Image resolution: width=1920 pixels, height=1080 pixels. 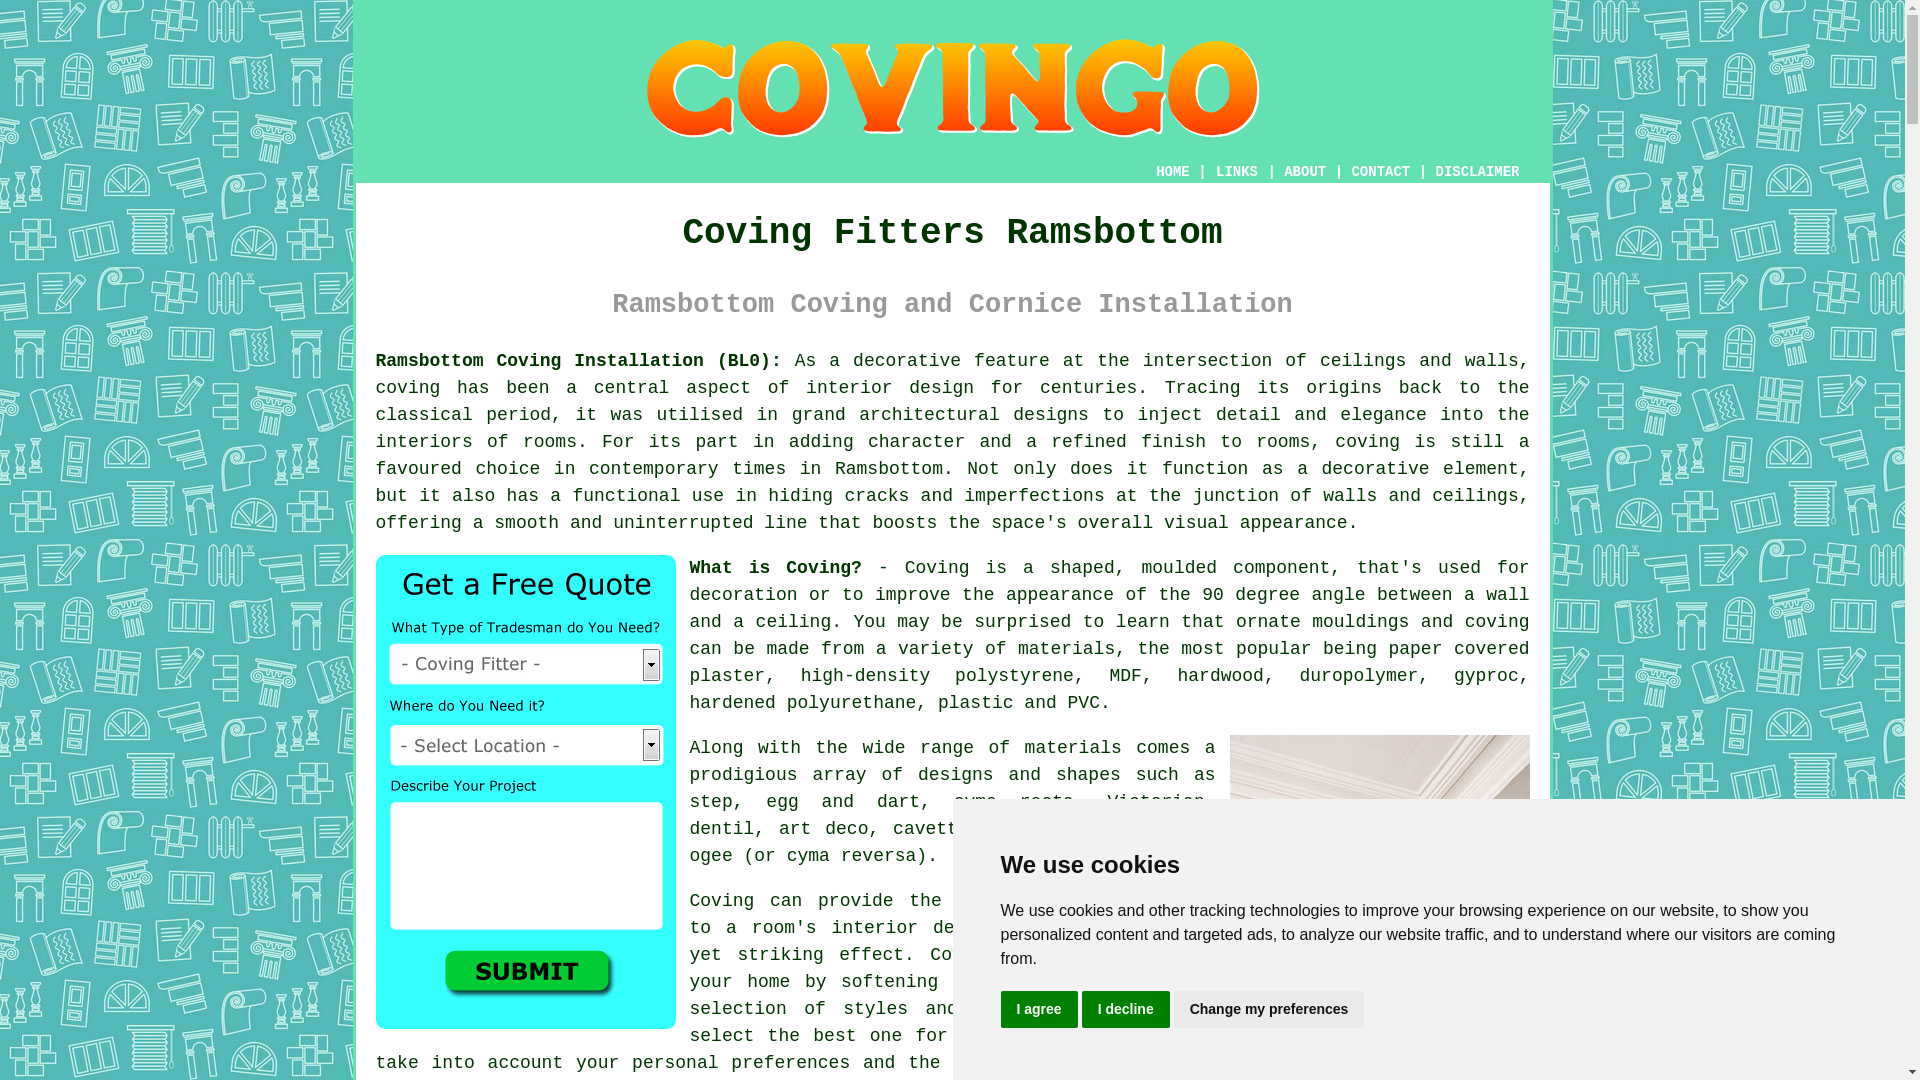 I want to click on I agree, so click(x=1038, y=1010).